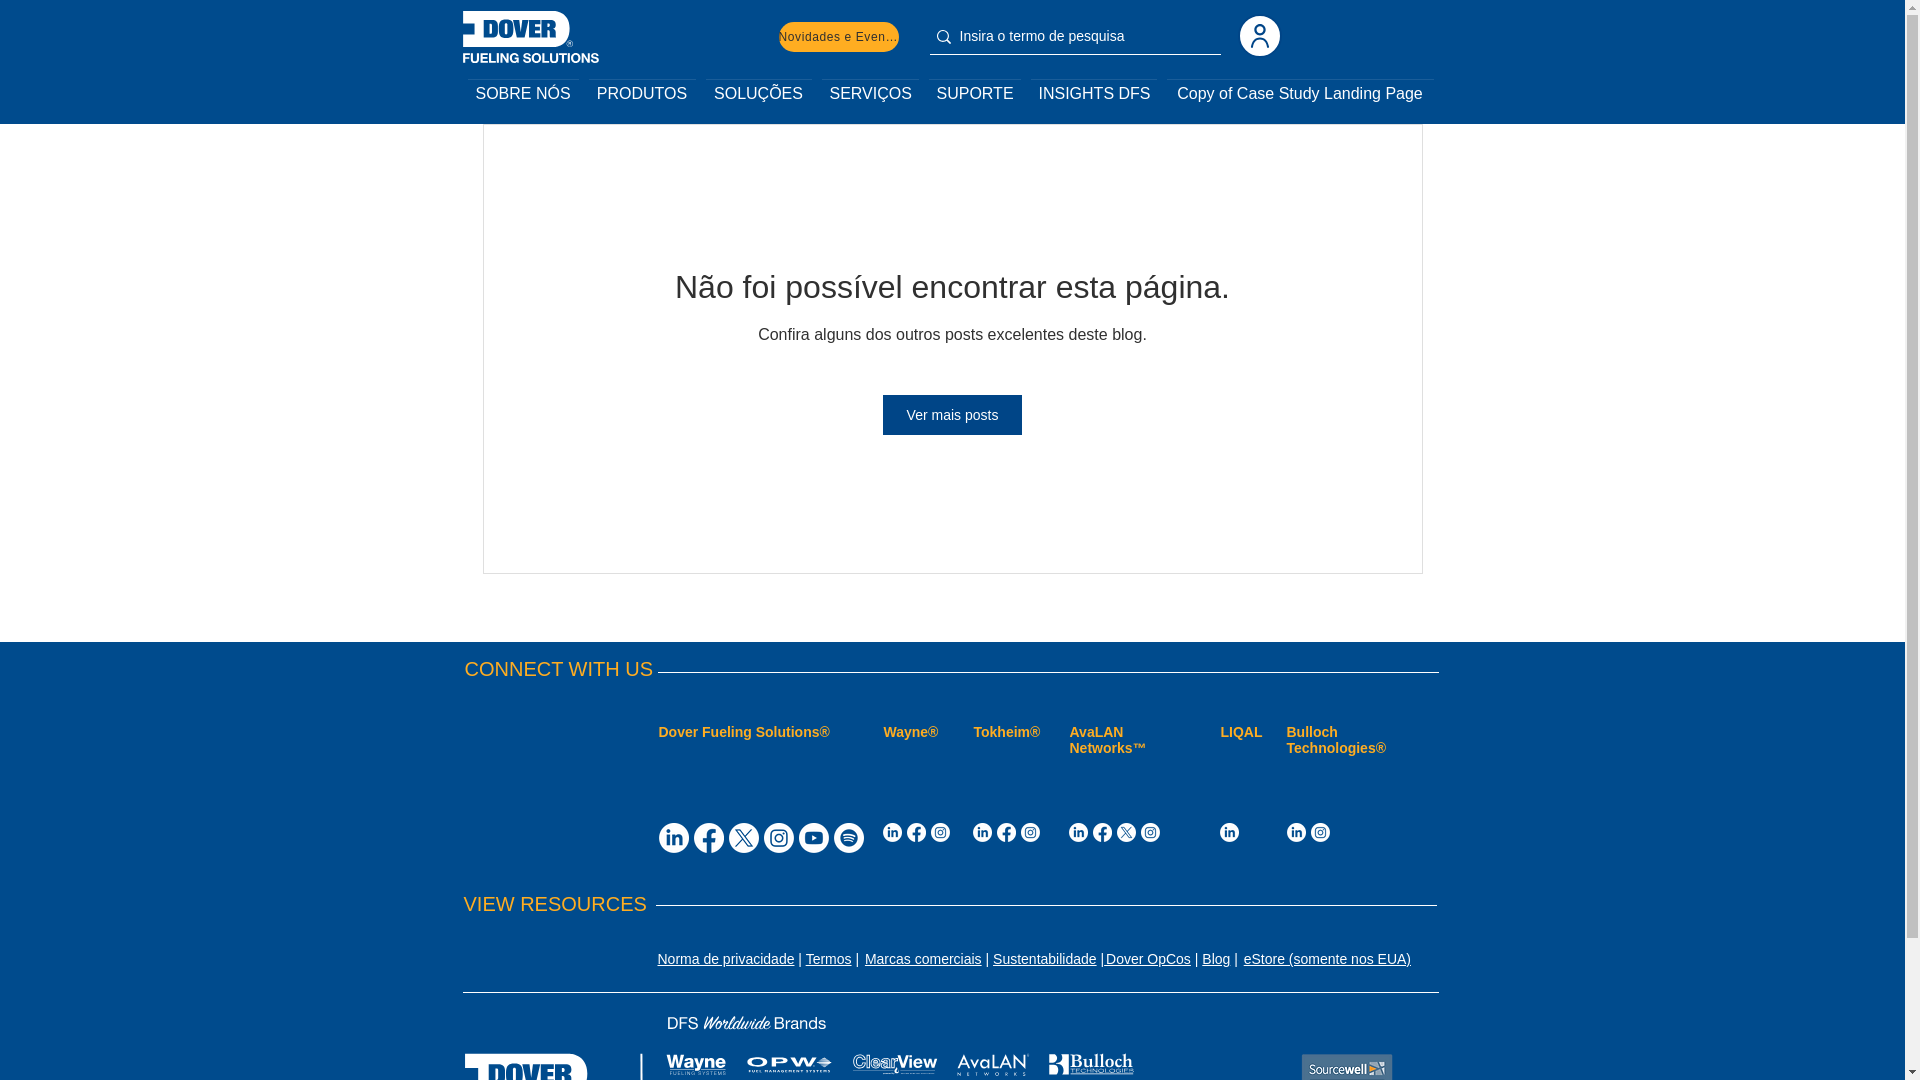  What do you see at coordinates (1300, 84) in the screenshot?
I see `Copy of Case Study Landing Page` at bounding box center [1300, 84].